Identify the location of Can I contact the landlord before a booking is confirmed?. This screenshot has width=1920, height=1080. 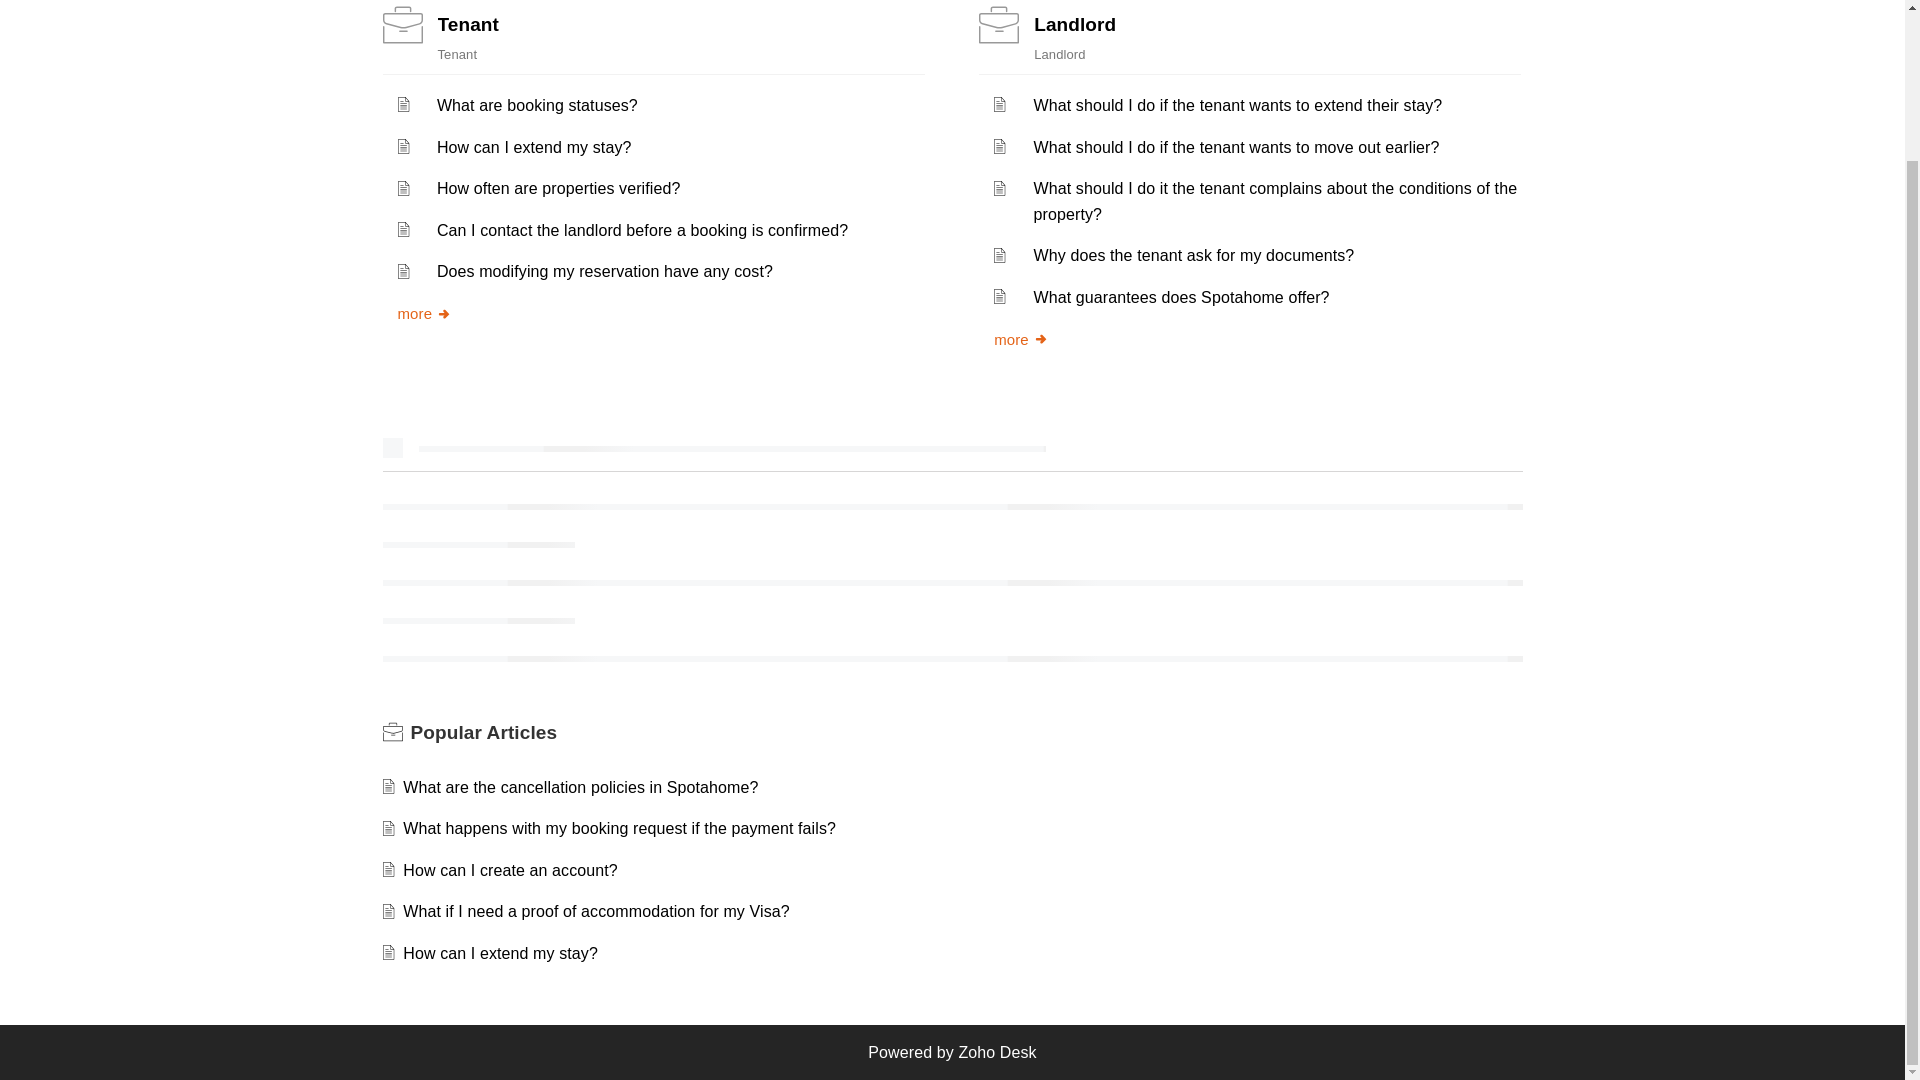
(642, 230).